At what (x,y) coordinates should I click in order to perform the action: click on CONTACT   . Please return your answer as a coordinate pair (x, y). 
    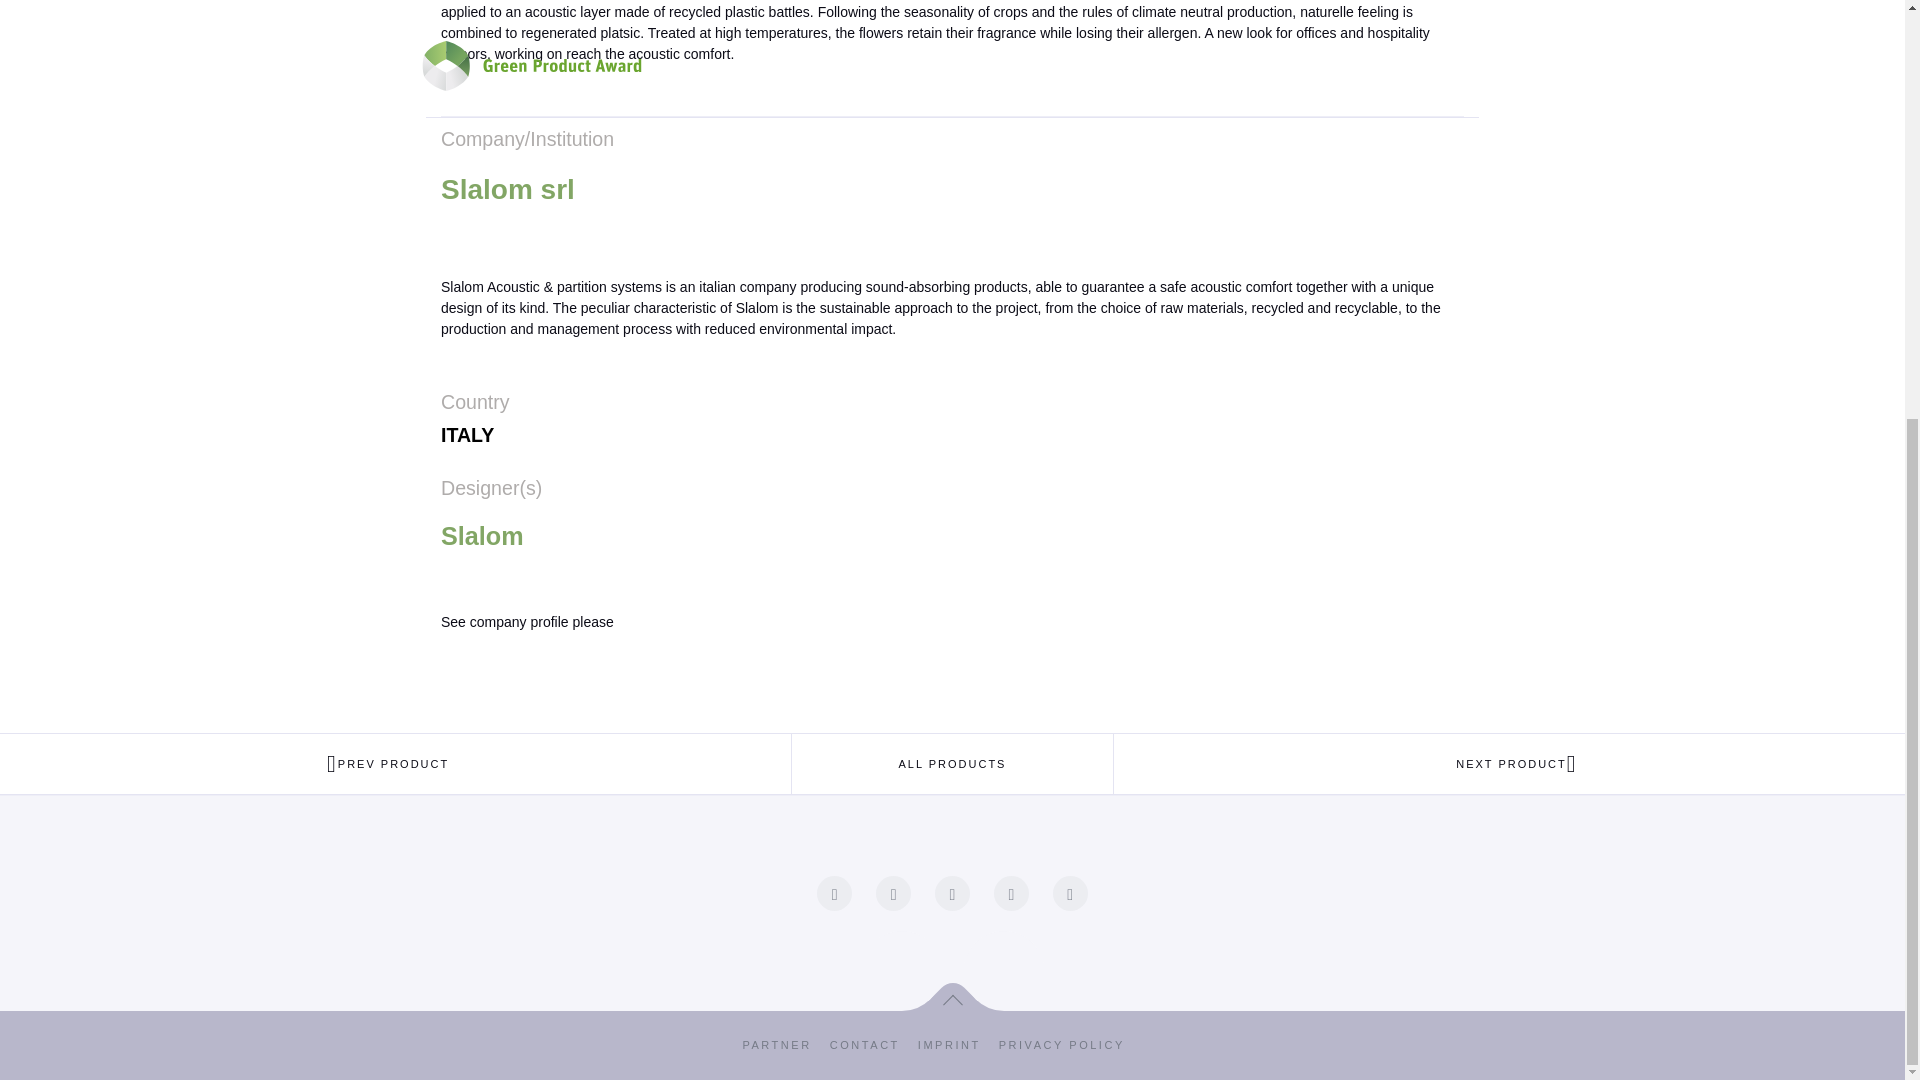
    Looking at the image, I should click on (873, 1045).